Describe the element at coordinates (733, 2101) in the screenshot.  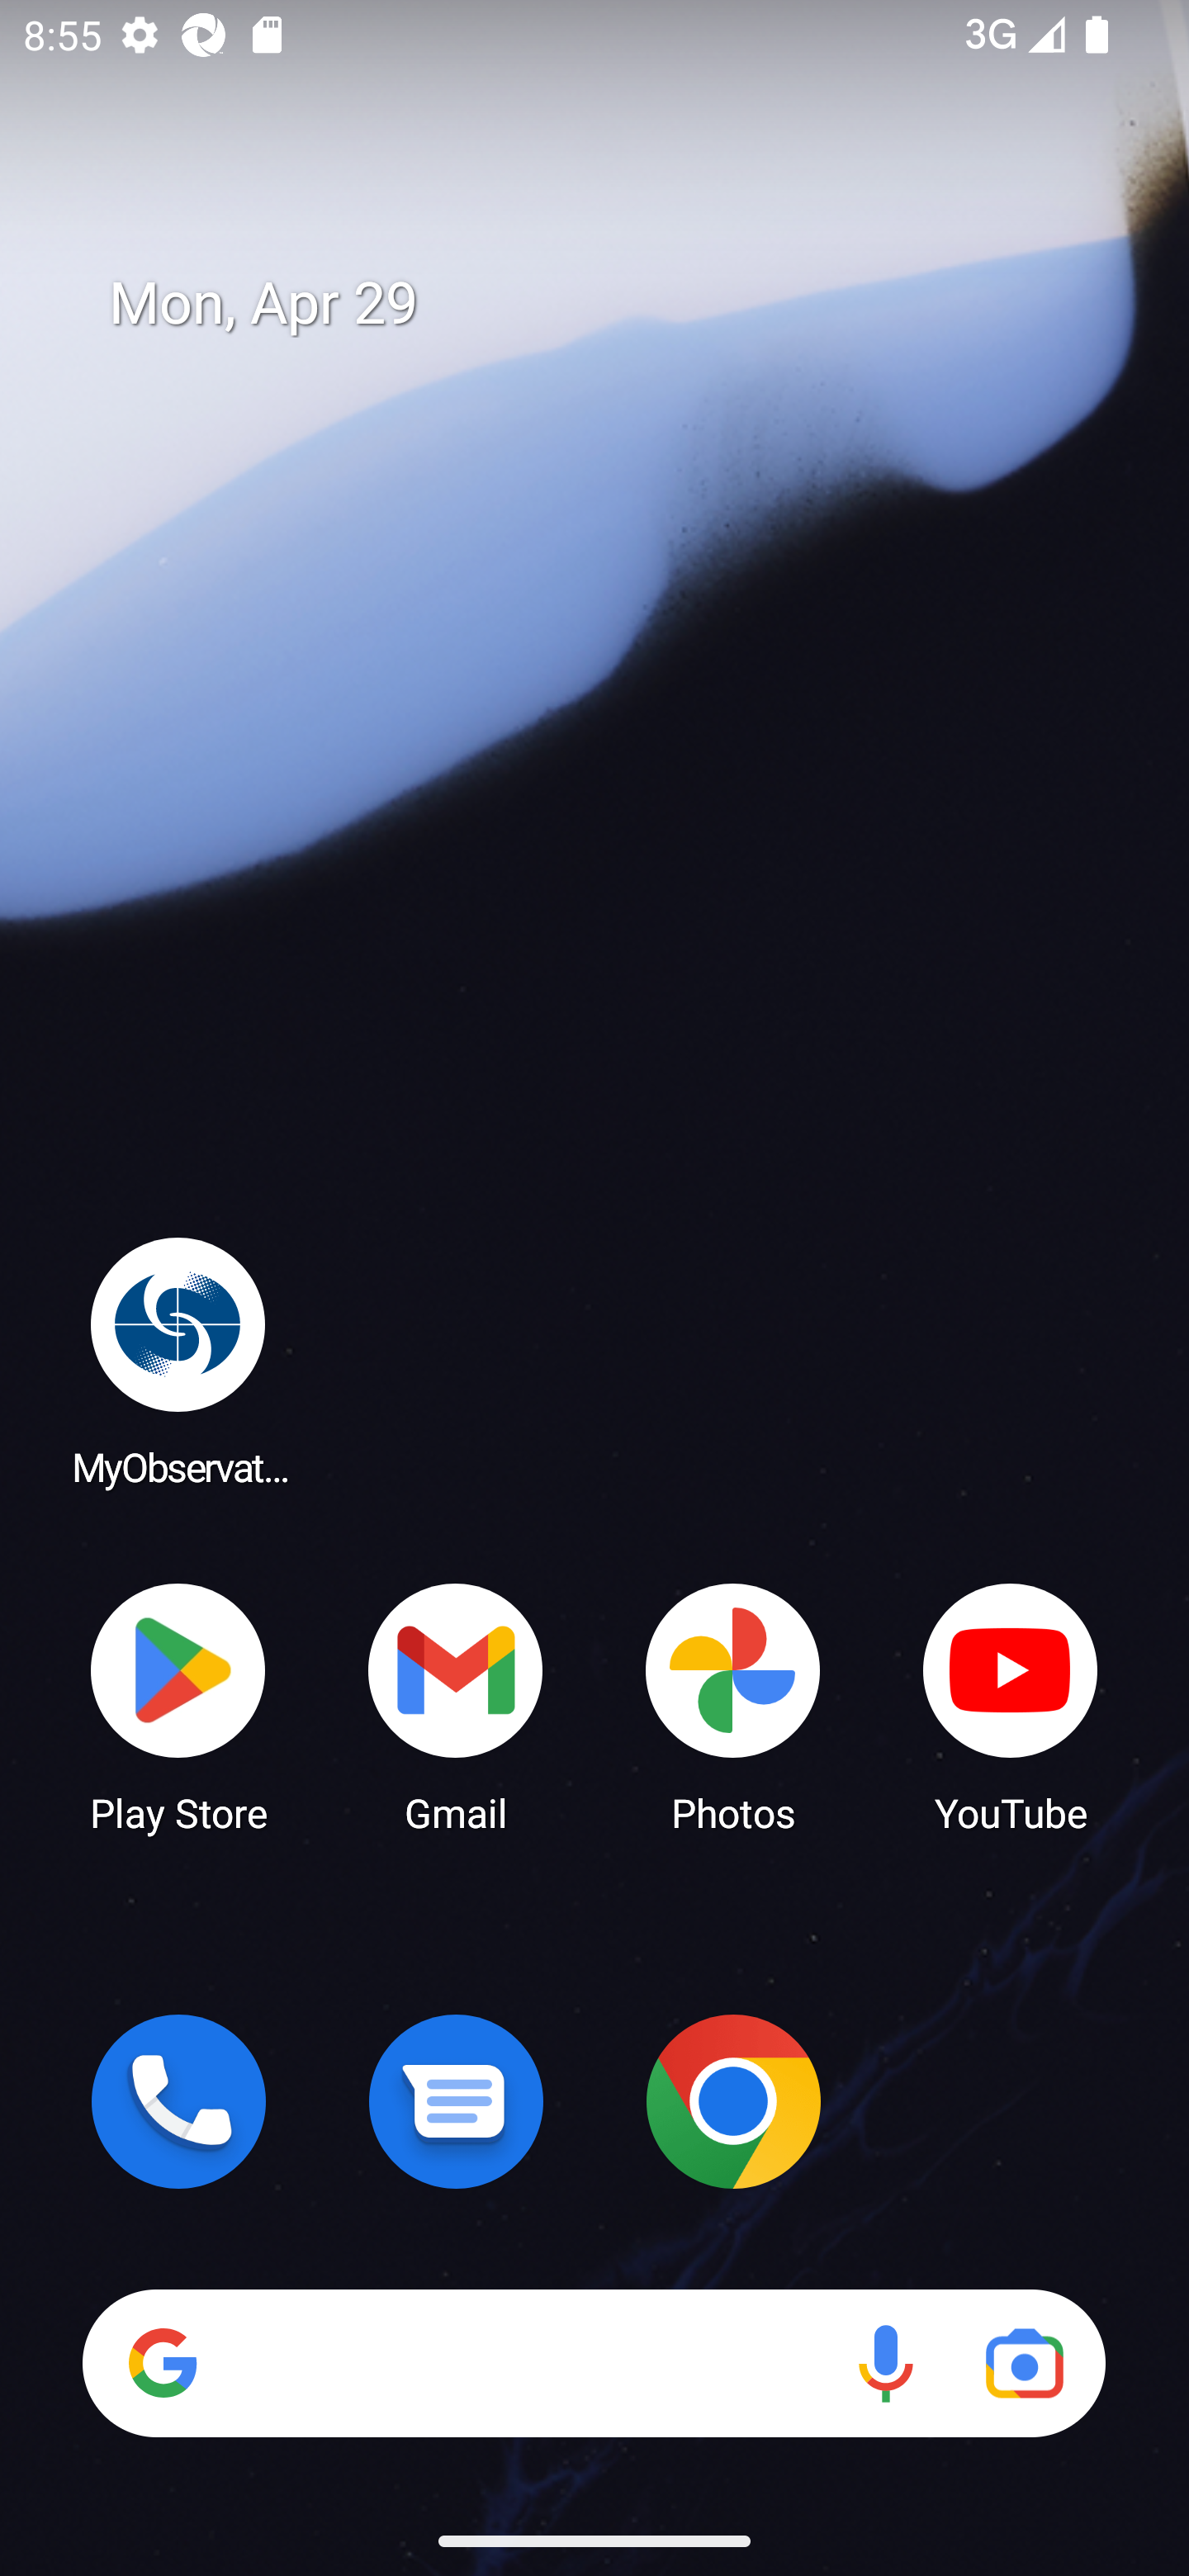
I see `Chrome` at that location.